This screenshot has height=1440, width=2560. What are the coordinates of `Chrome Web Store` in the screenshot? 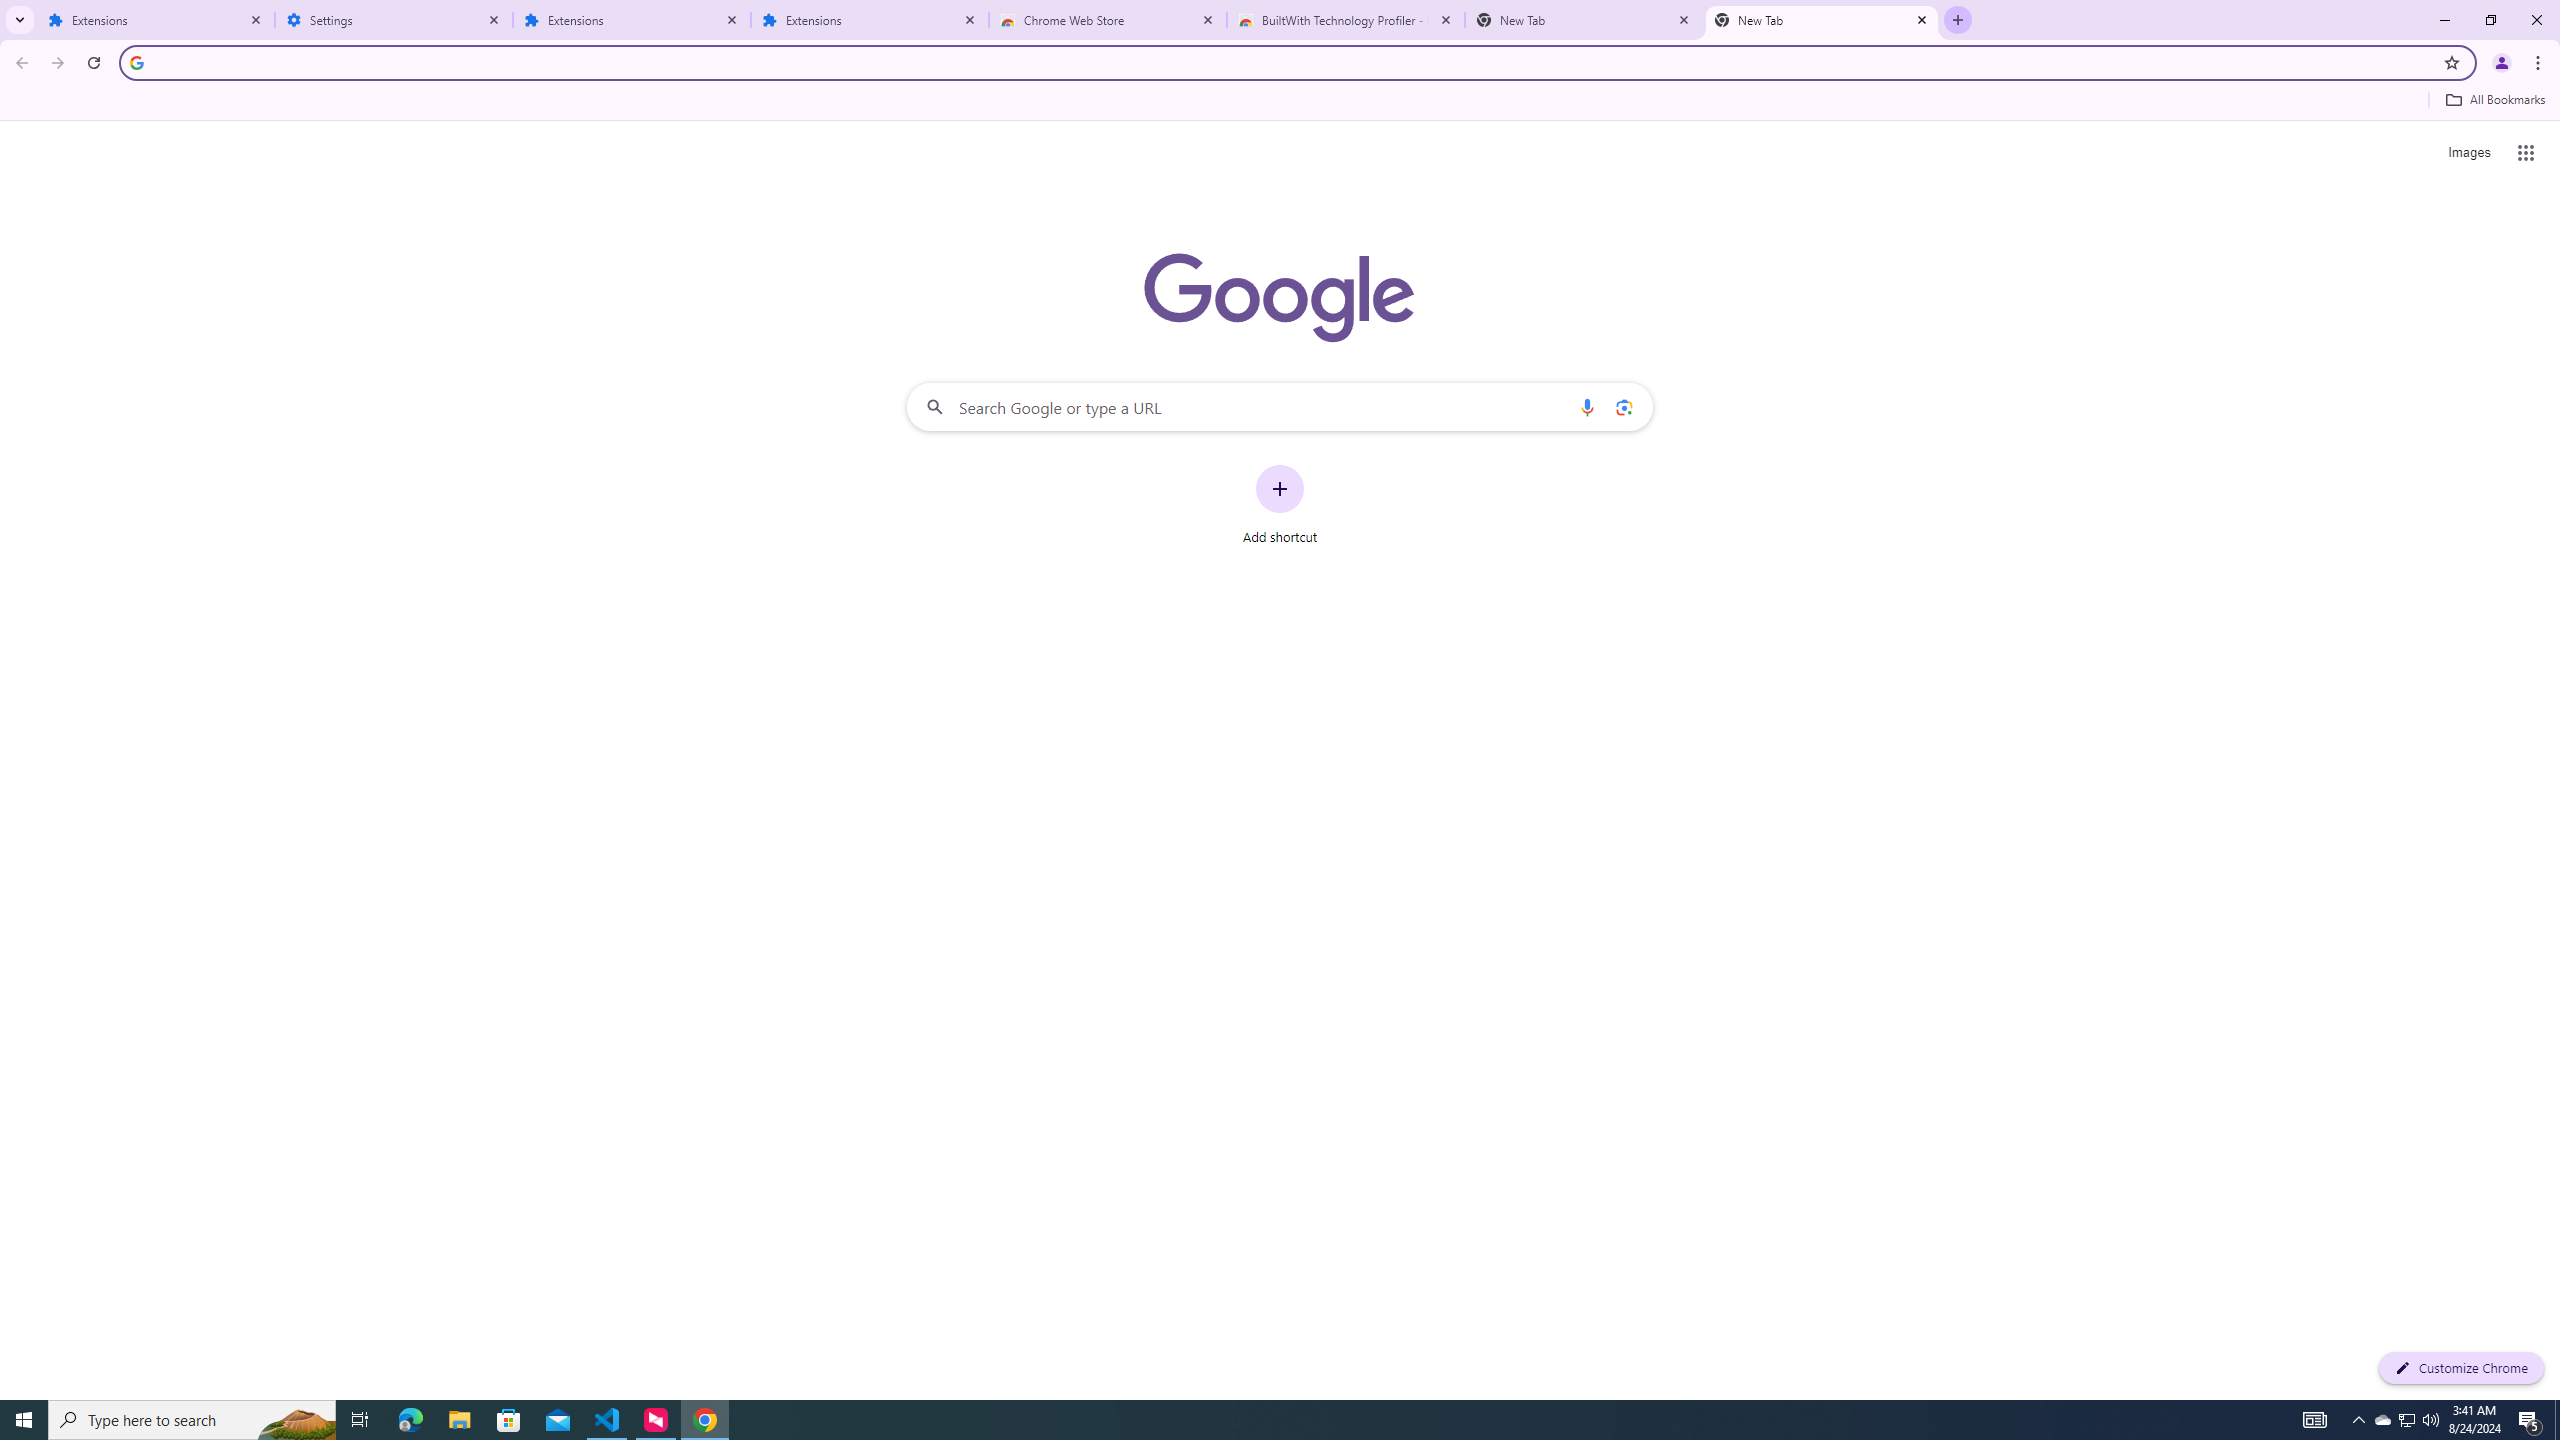 It's located at (1108, 20).